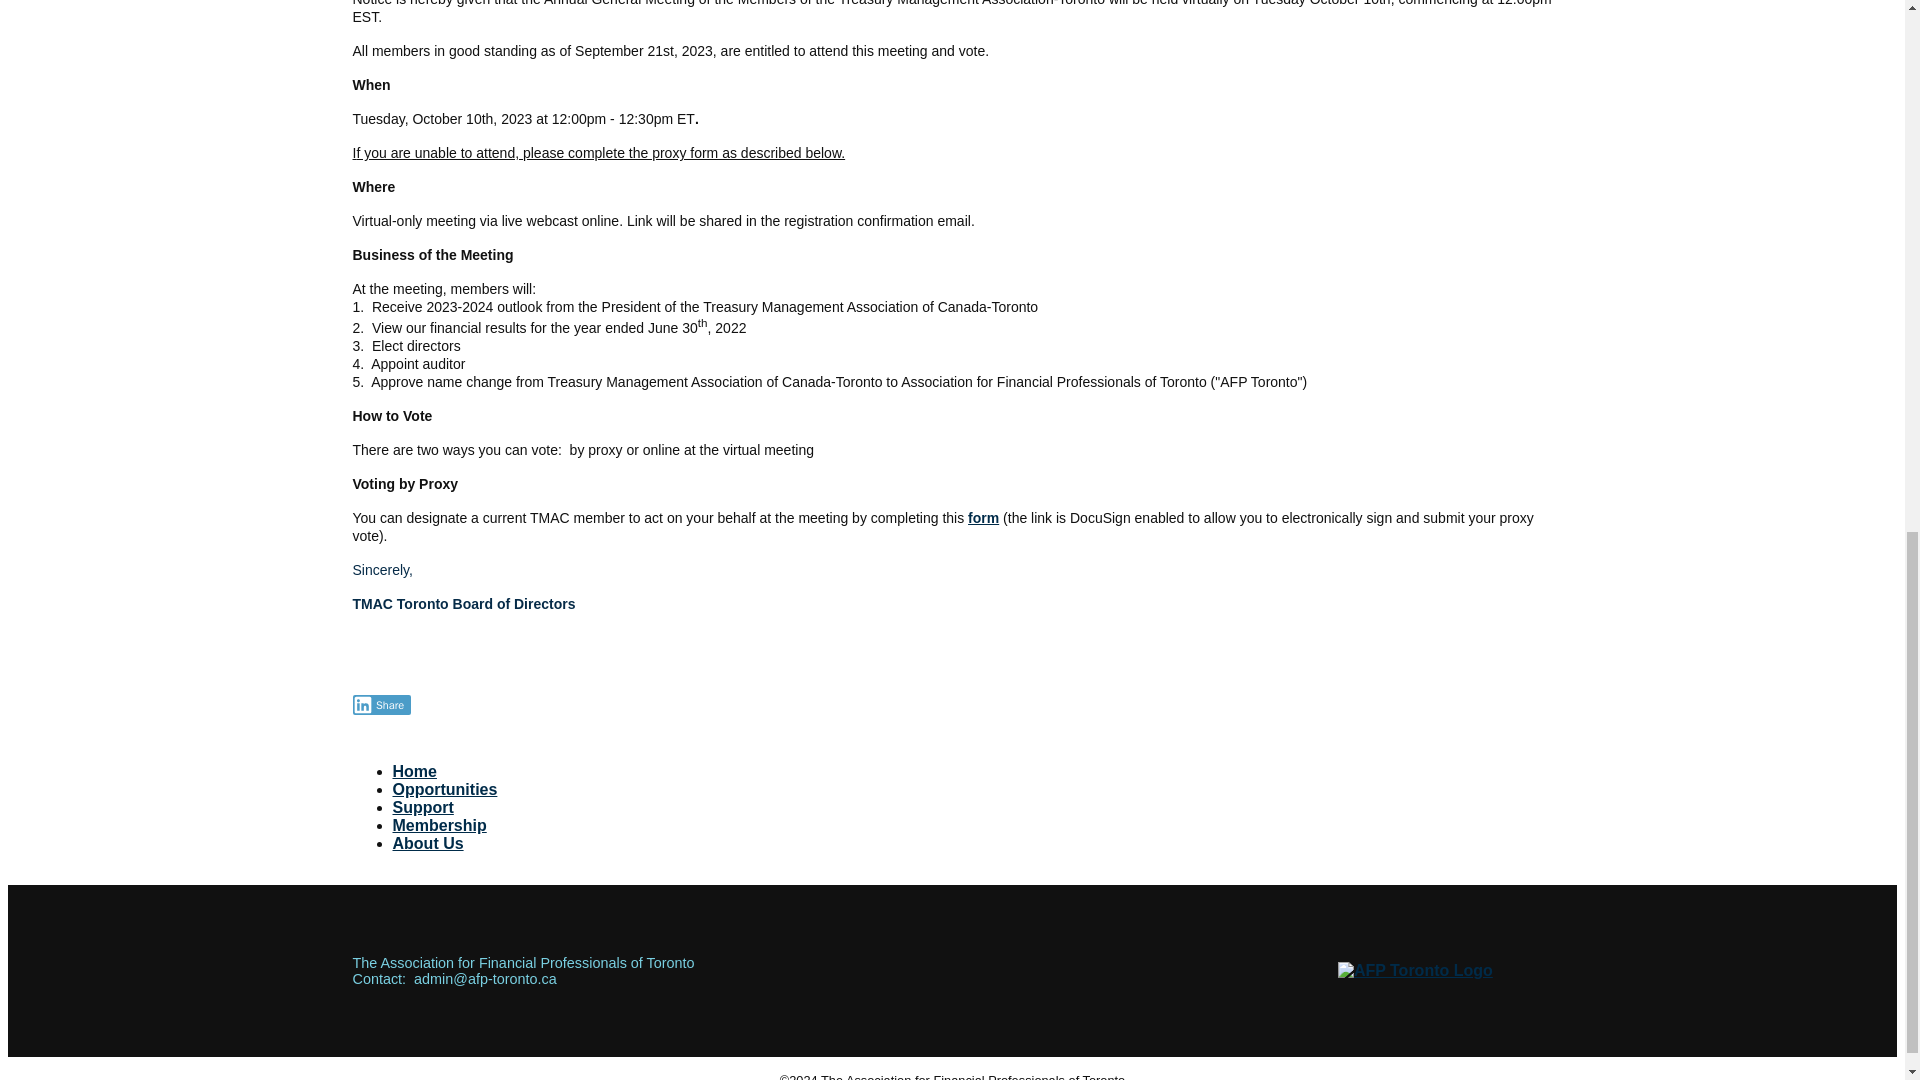 The height and width of the screenshot is (1080, 1920). Describe the element at coordinates (982, 517) in the screenshot. I see `form` at that location.